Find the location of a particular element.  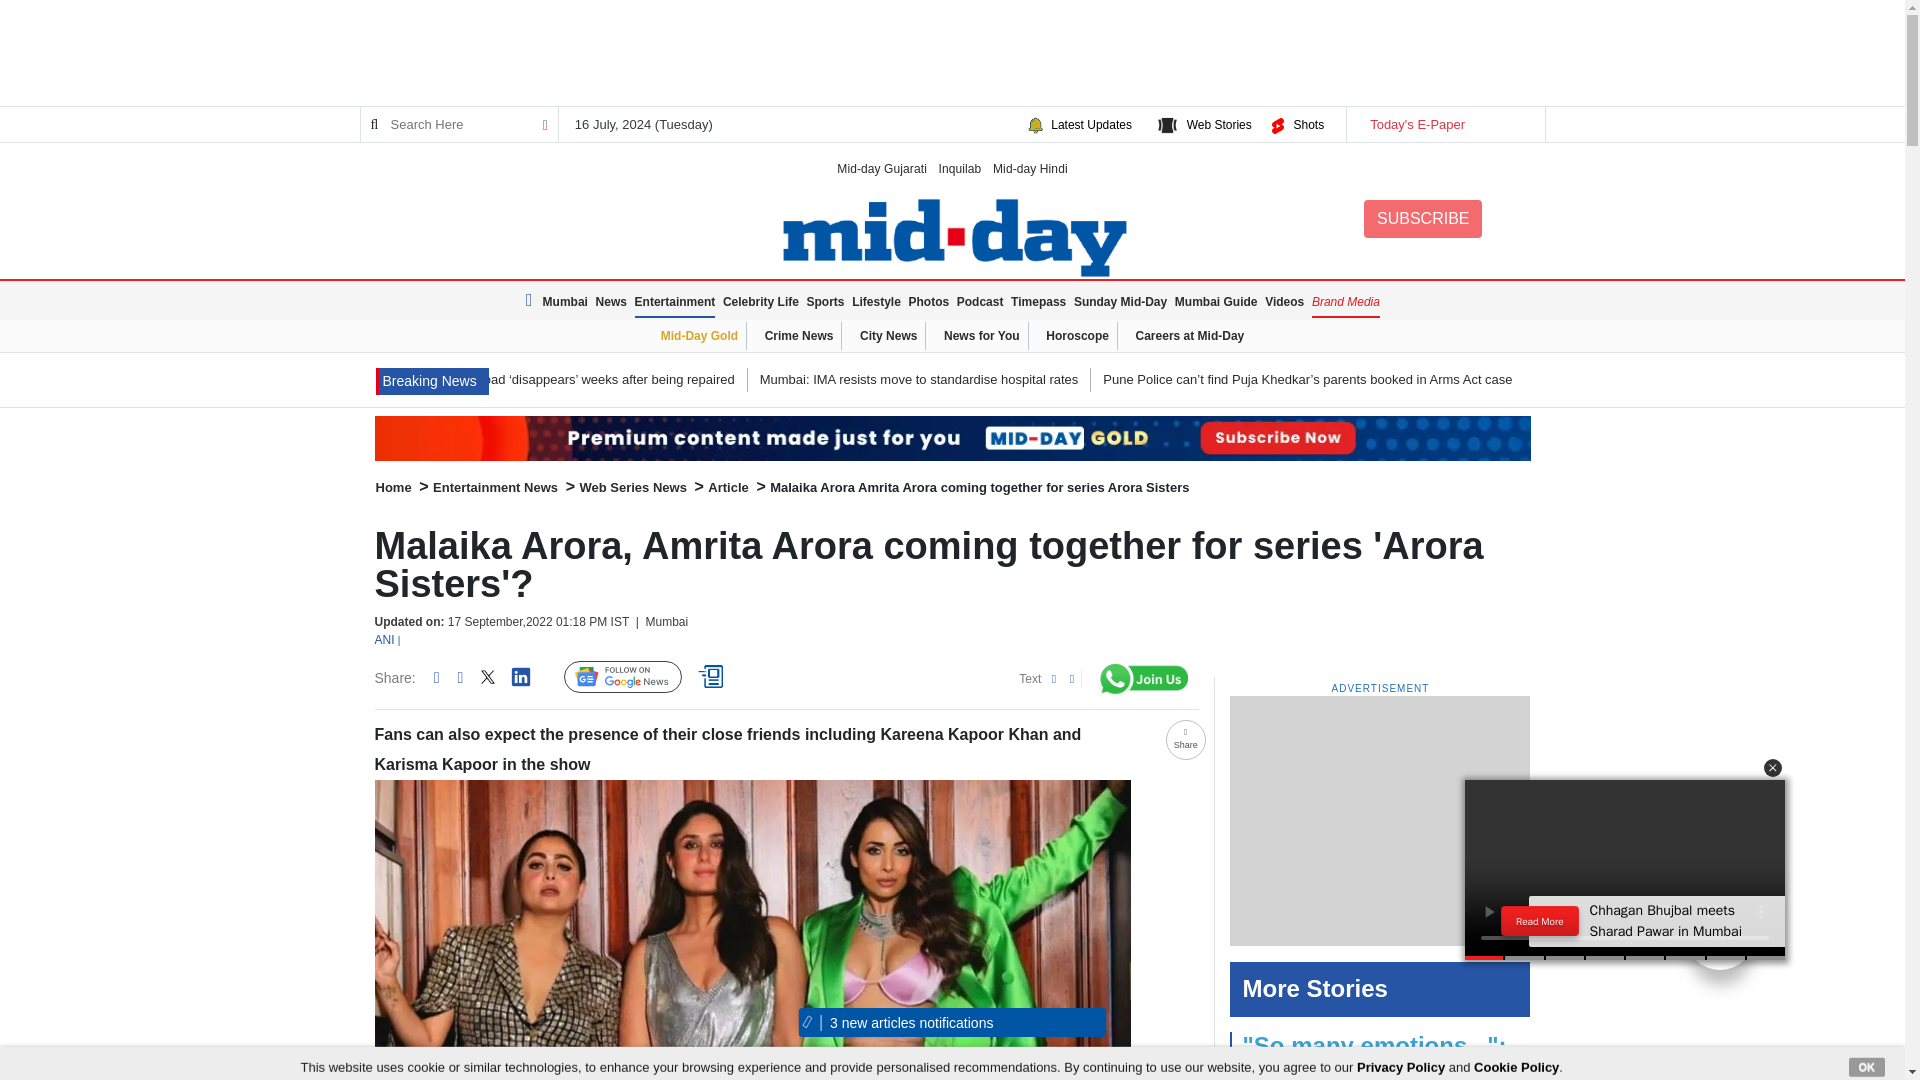

Shots is located at coordinates (1308, 124).